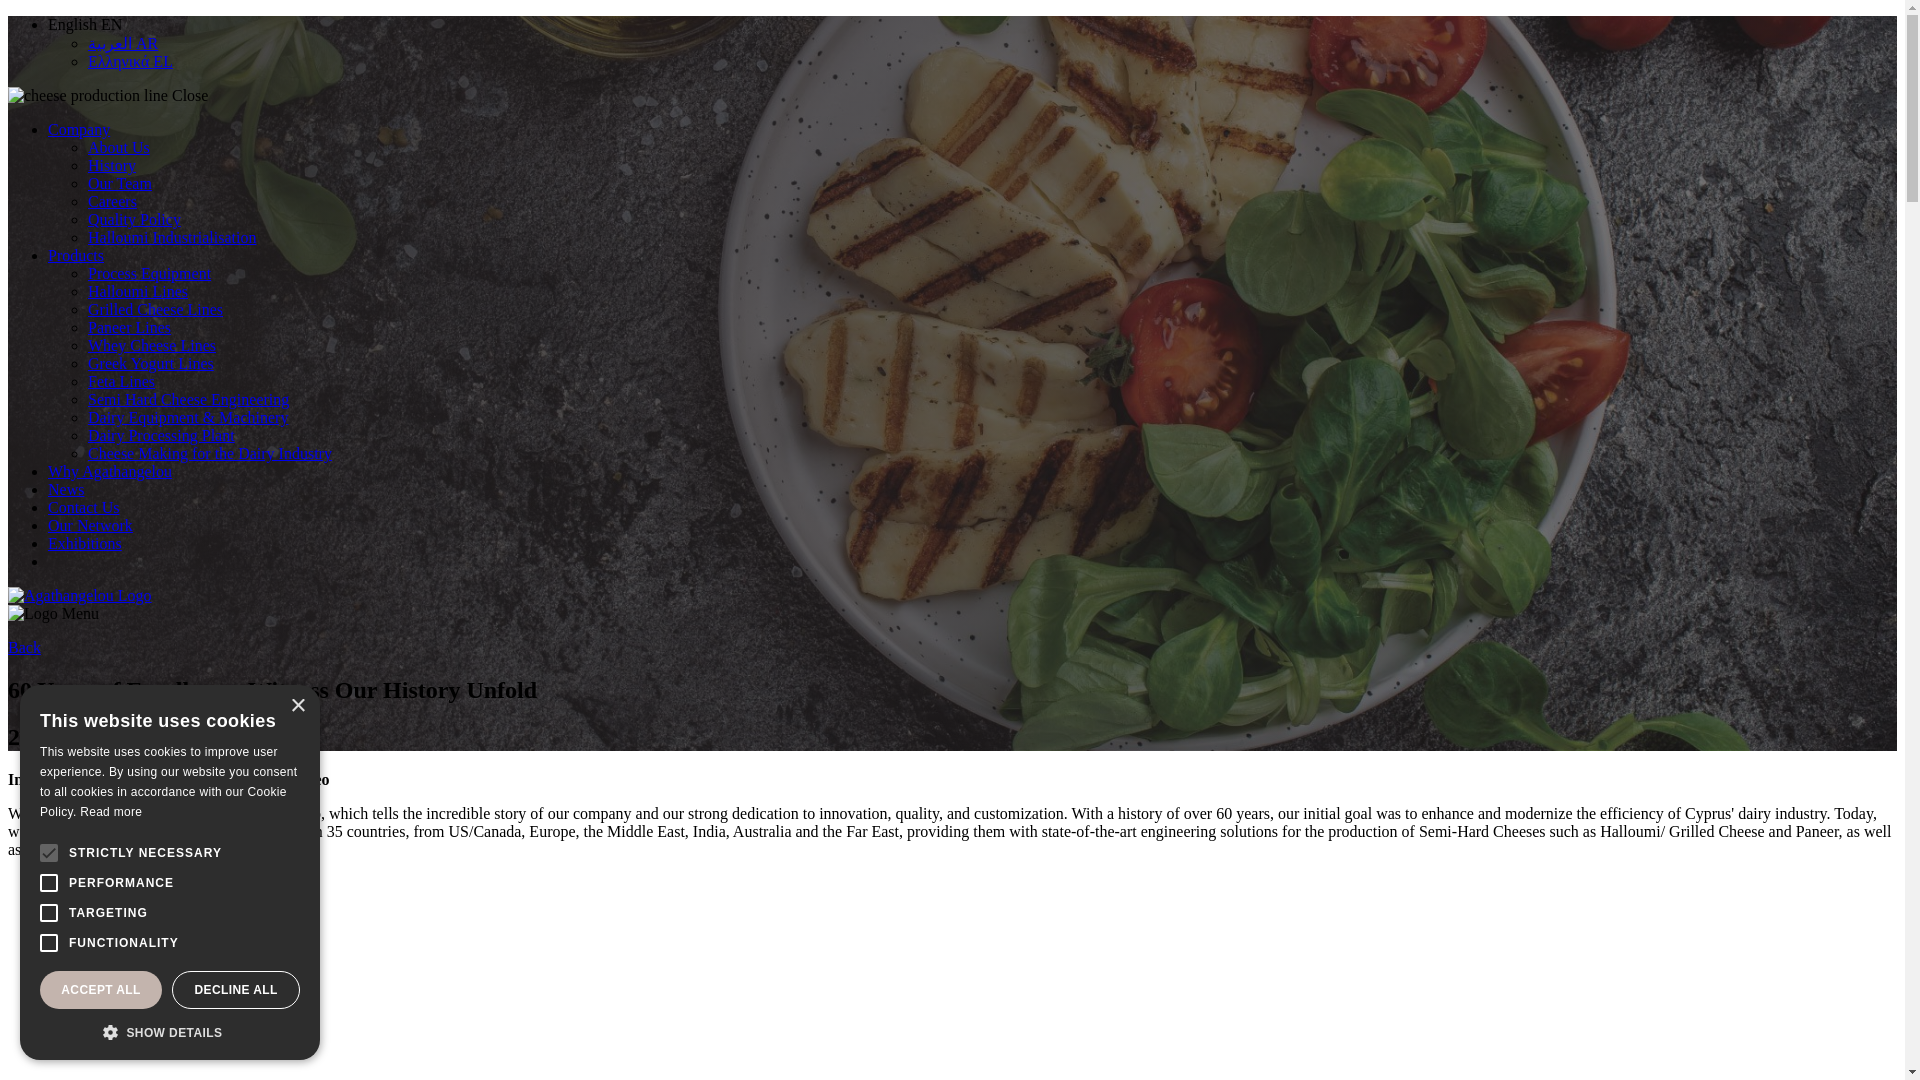  I want to click on Semi Hard Cheese Engineering, so click(188, 399).